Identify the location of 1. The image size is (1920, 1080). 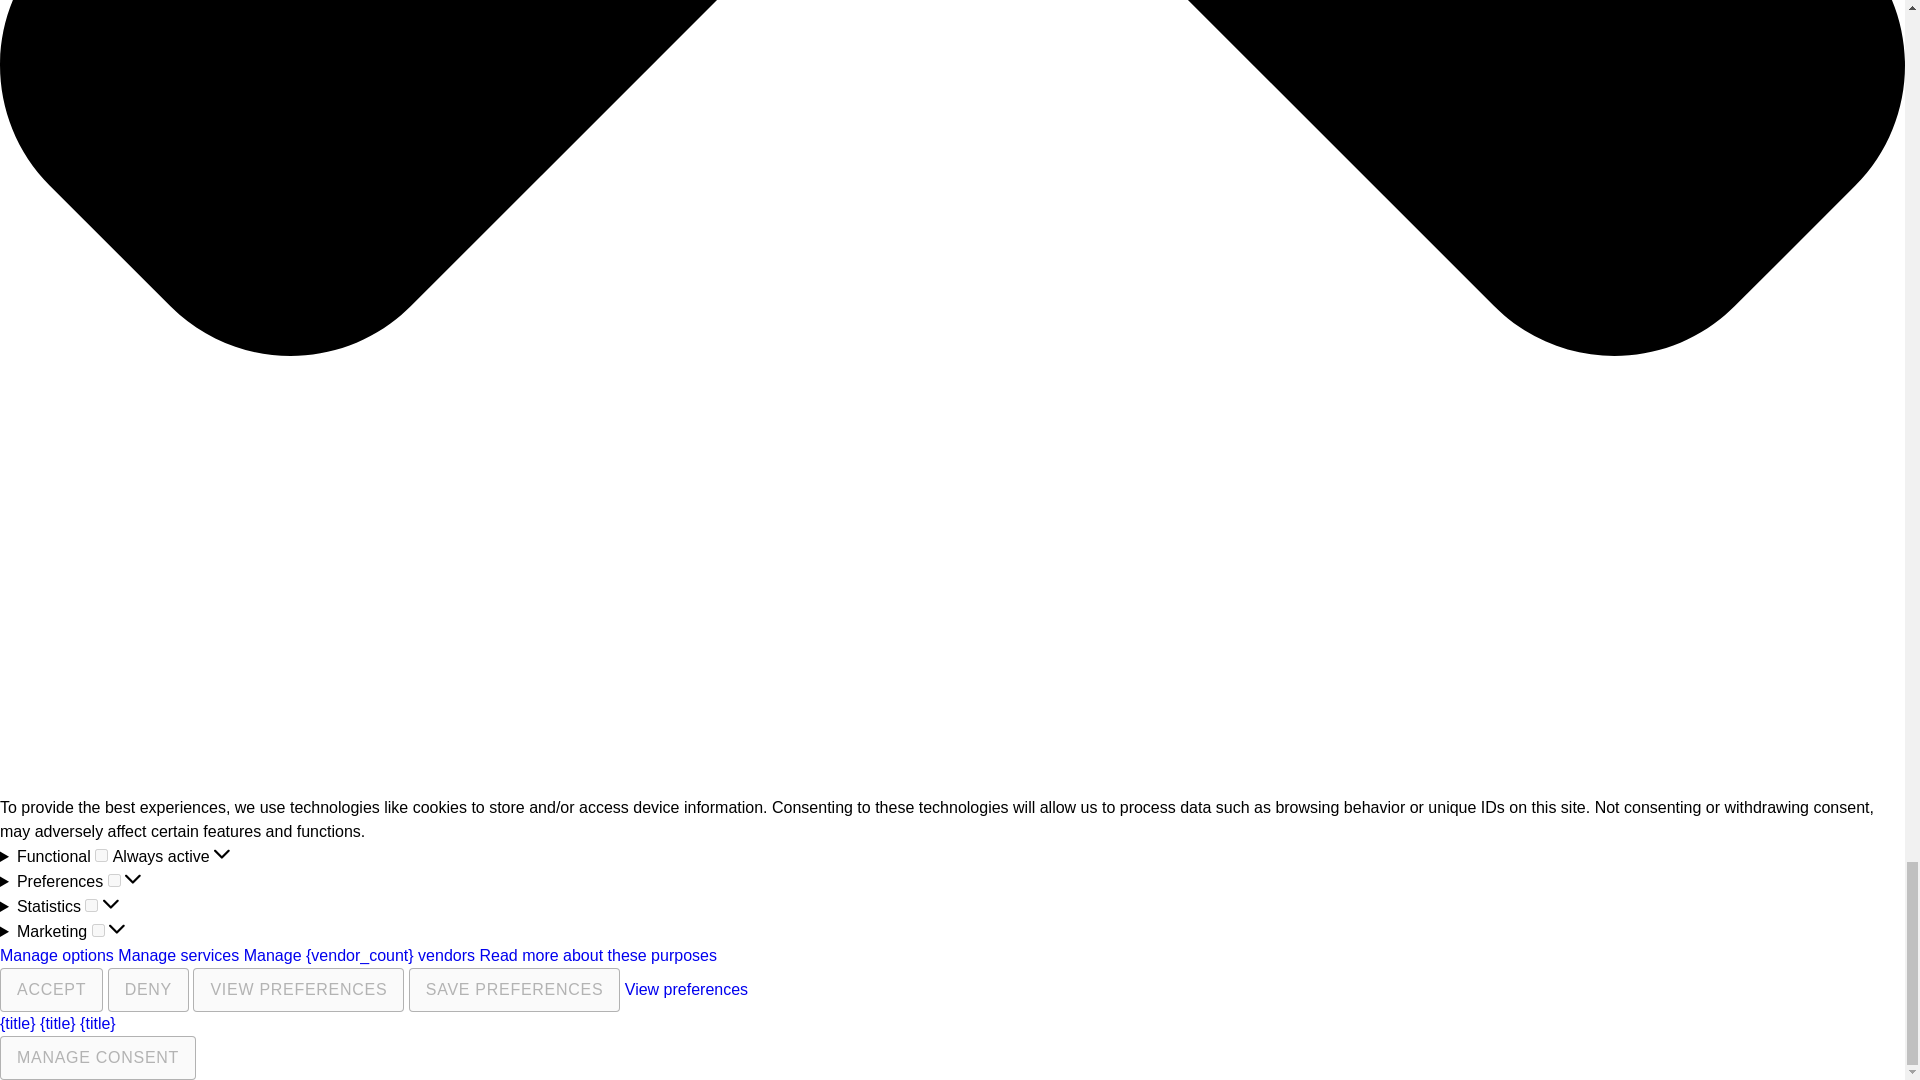
(98, 930).